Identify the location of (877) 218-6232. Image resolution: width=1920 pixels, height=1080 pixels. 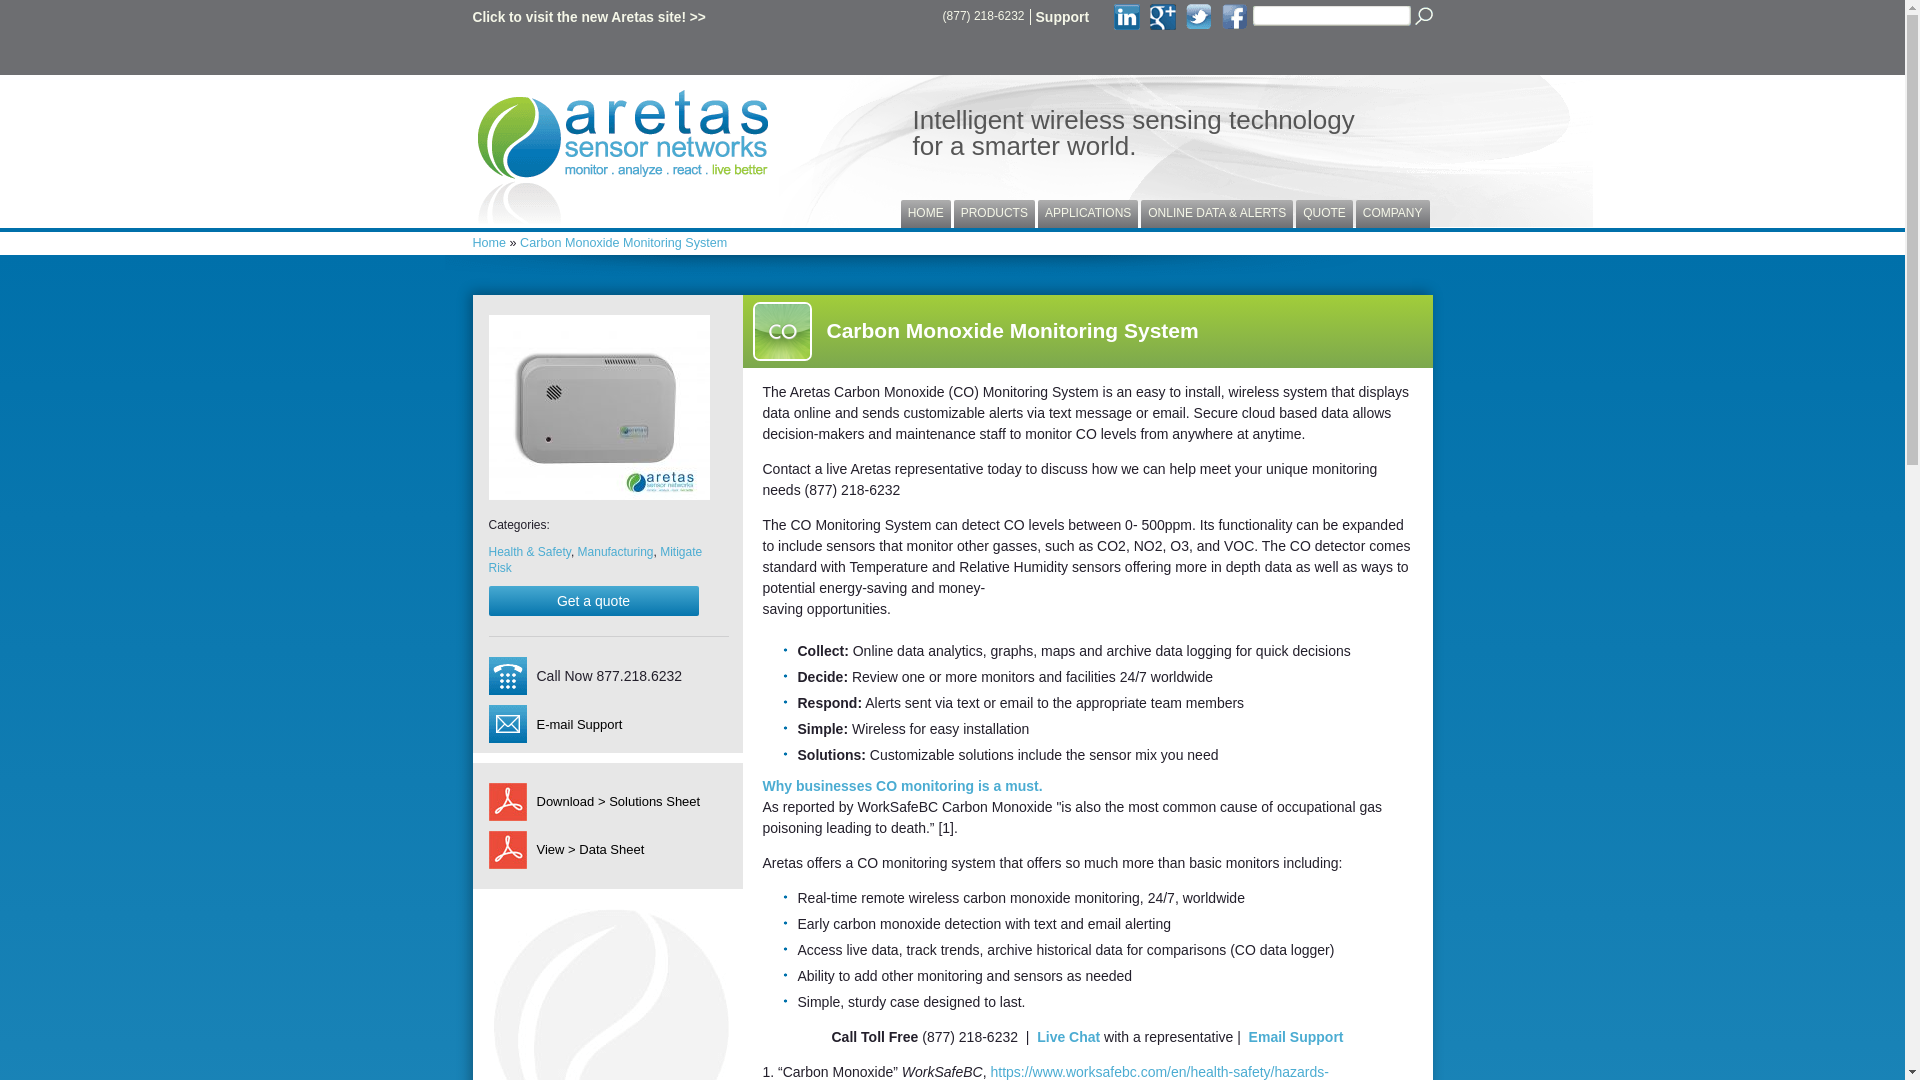
(984, 16).